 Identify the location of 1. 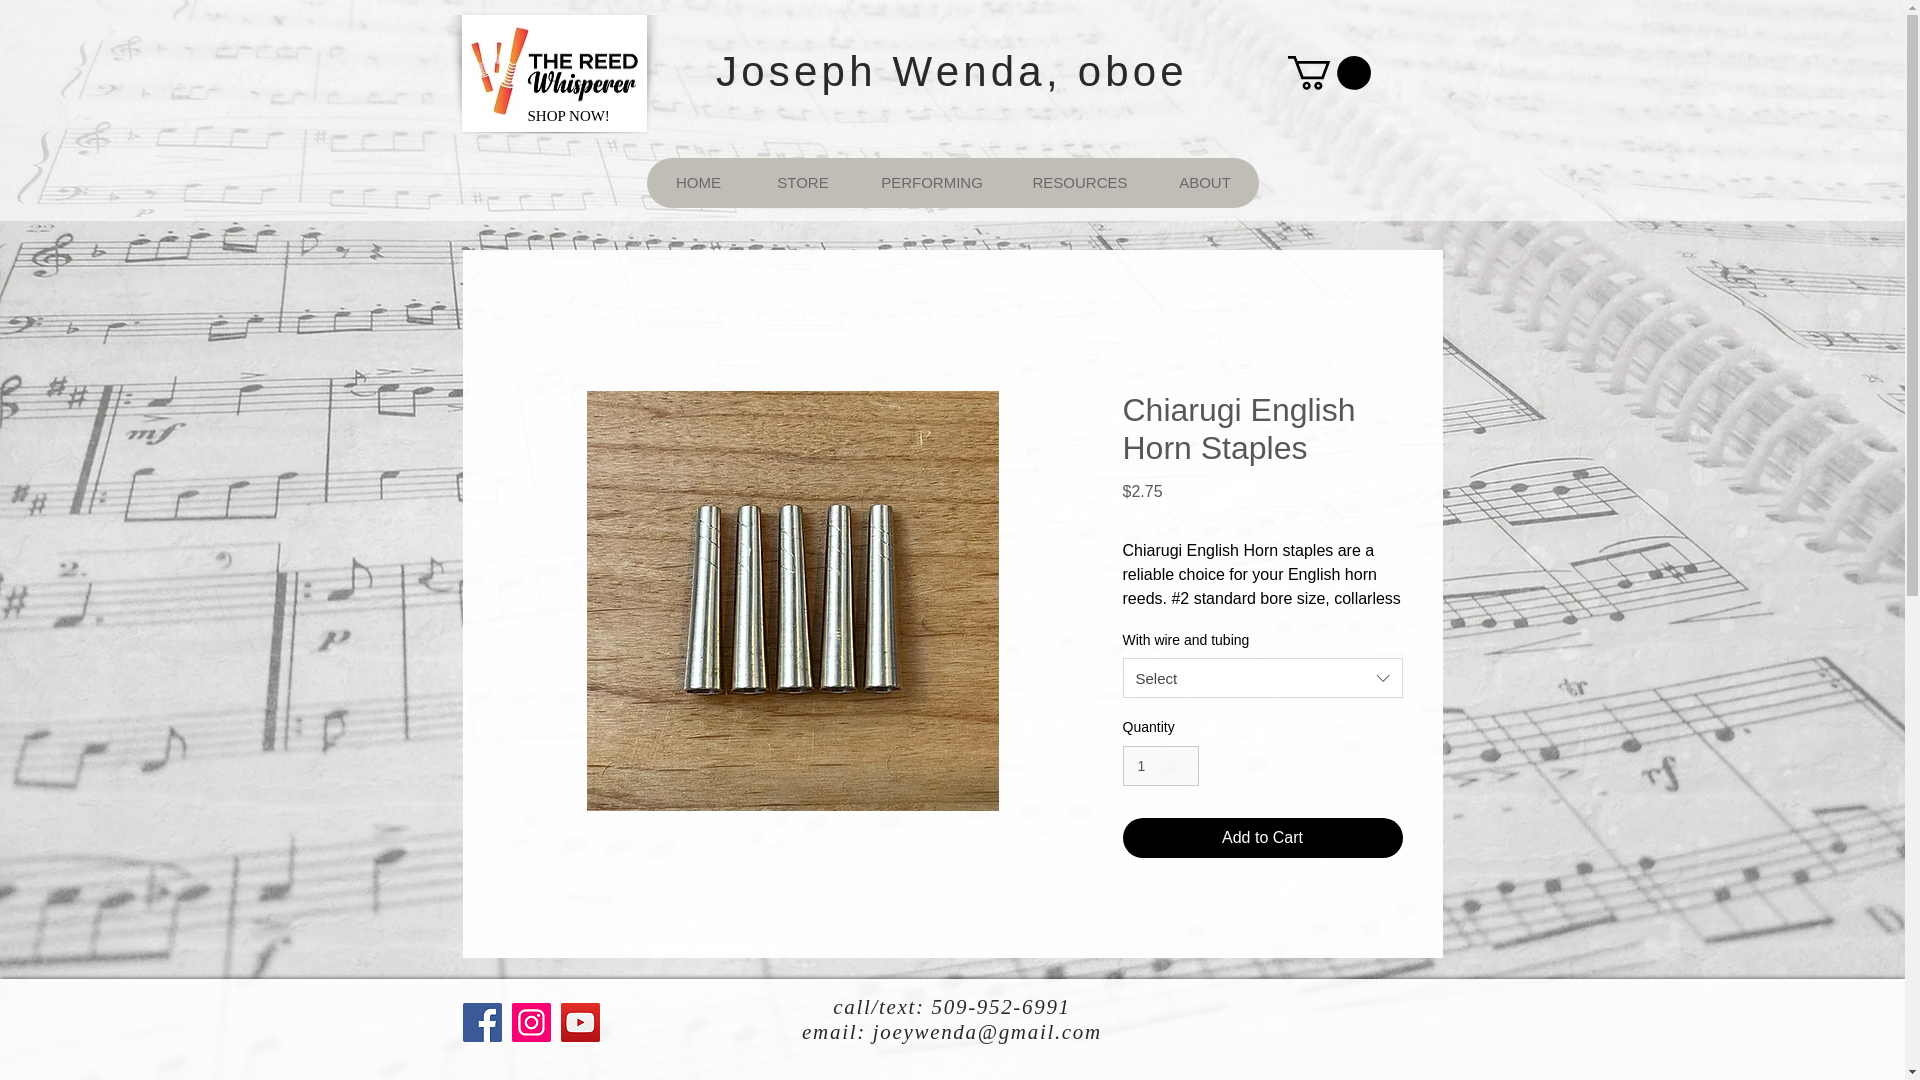
(1160, 766).